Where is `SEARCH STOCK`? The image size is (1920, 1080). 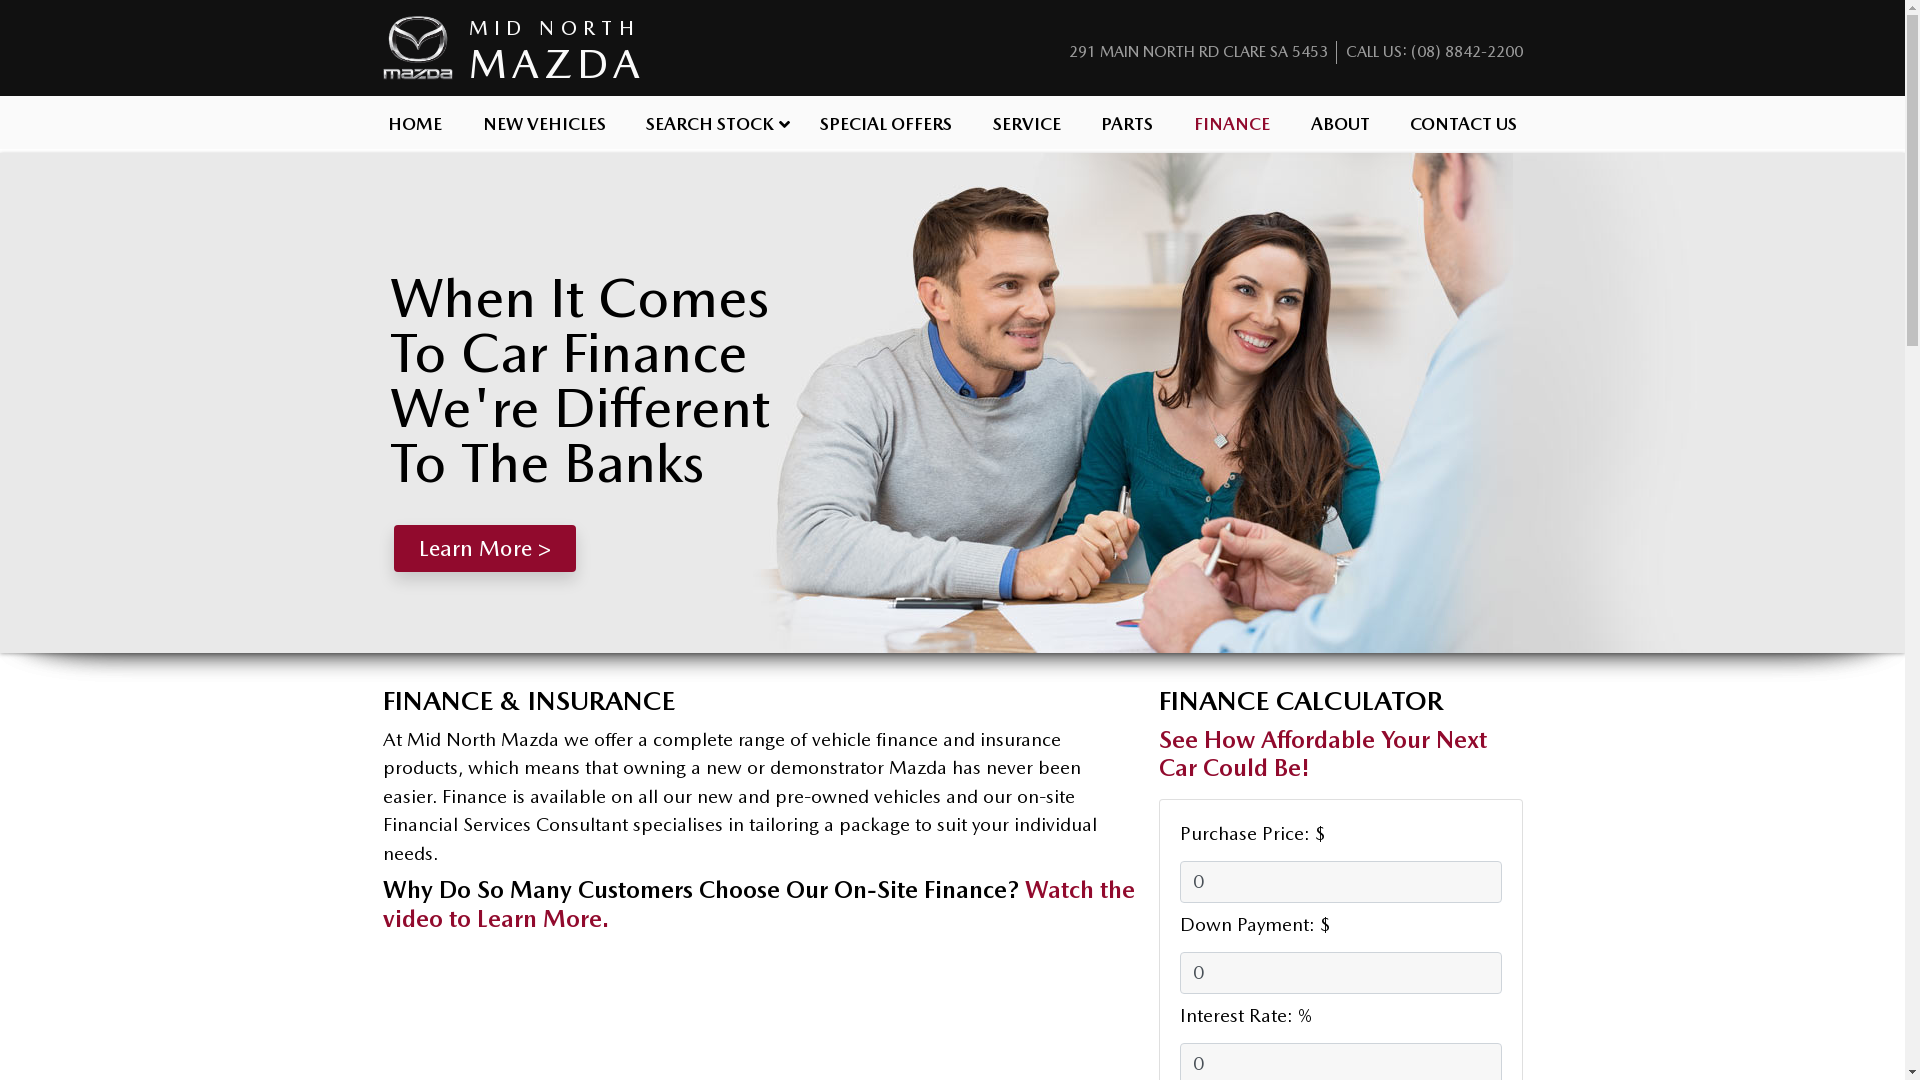
SEARCH STOCK is located at coordinates (713, 122).